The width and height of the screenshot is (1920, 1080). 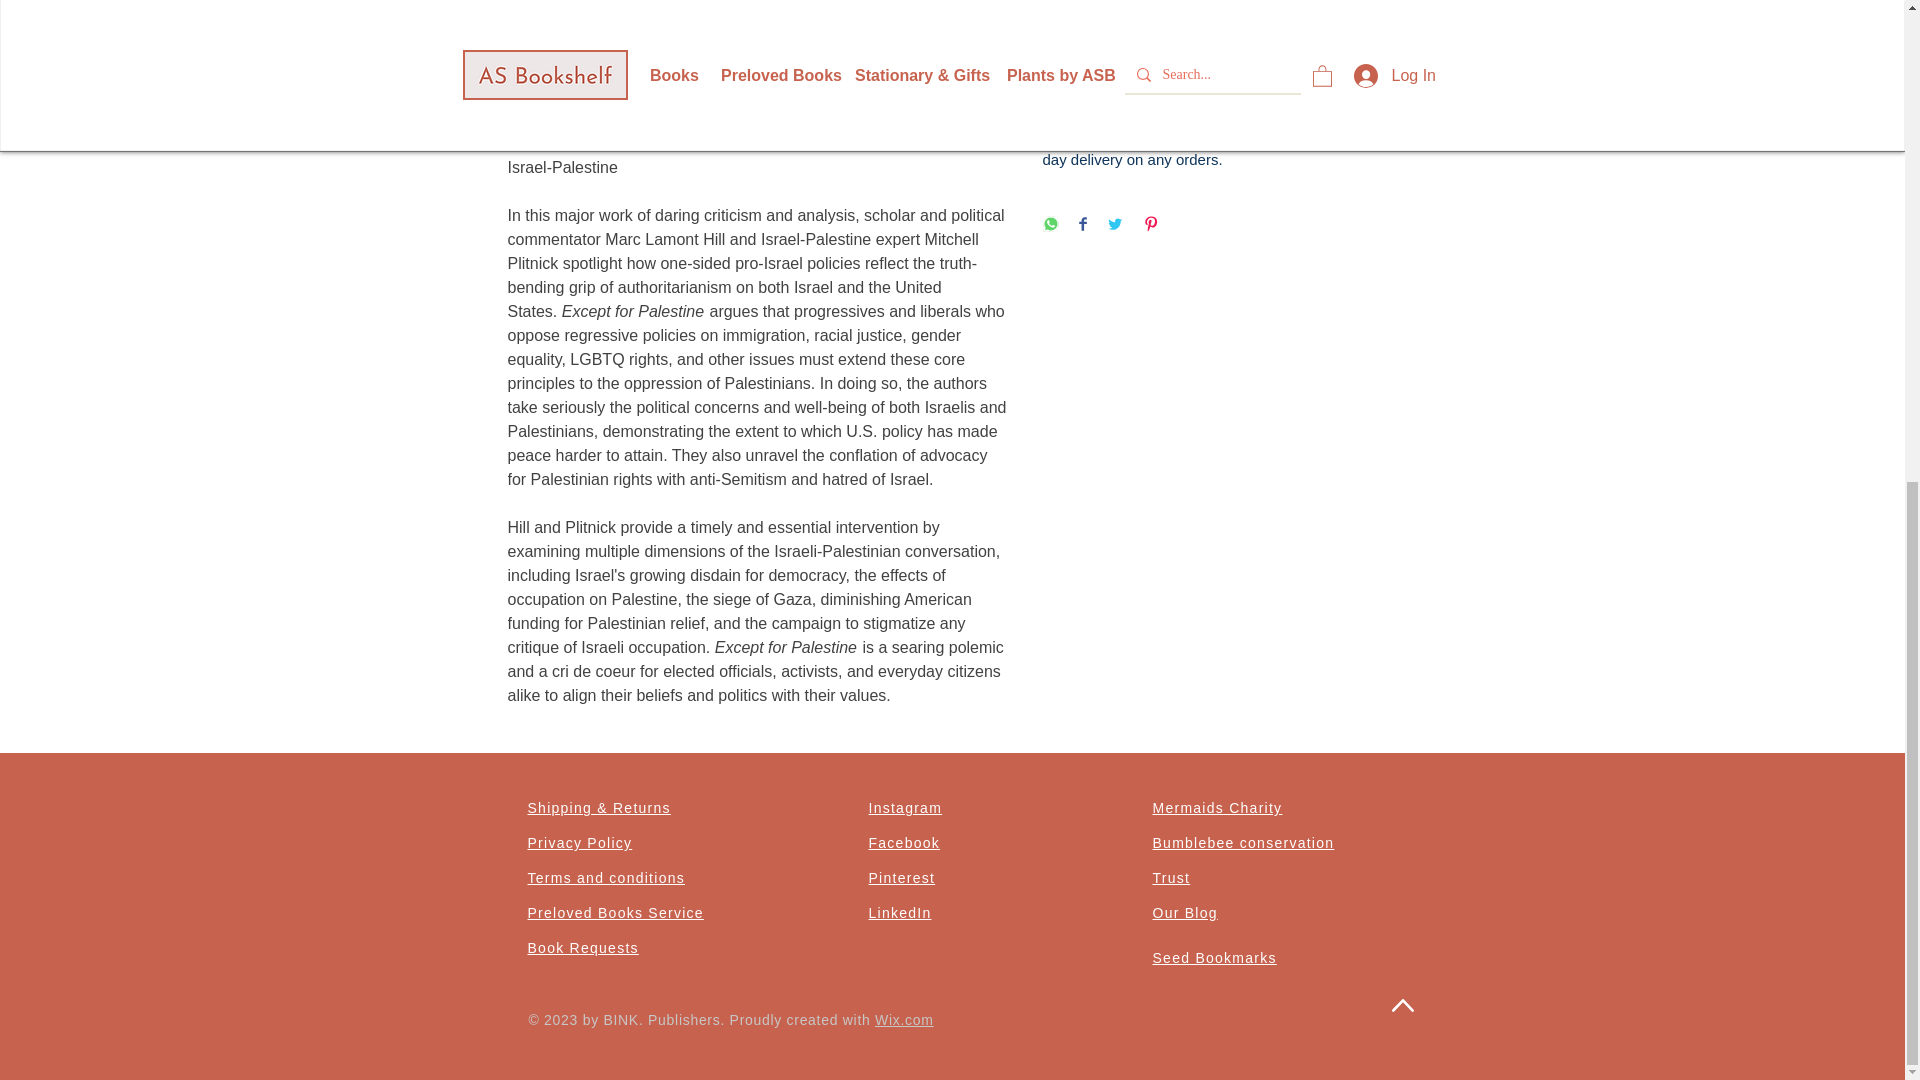 I want to click on Seed Bookmarks, so click(x=1214, y=958).